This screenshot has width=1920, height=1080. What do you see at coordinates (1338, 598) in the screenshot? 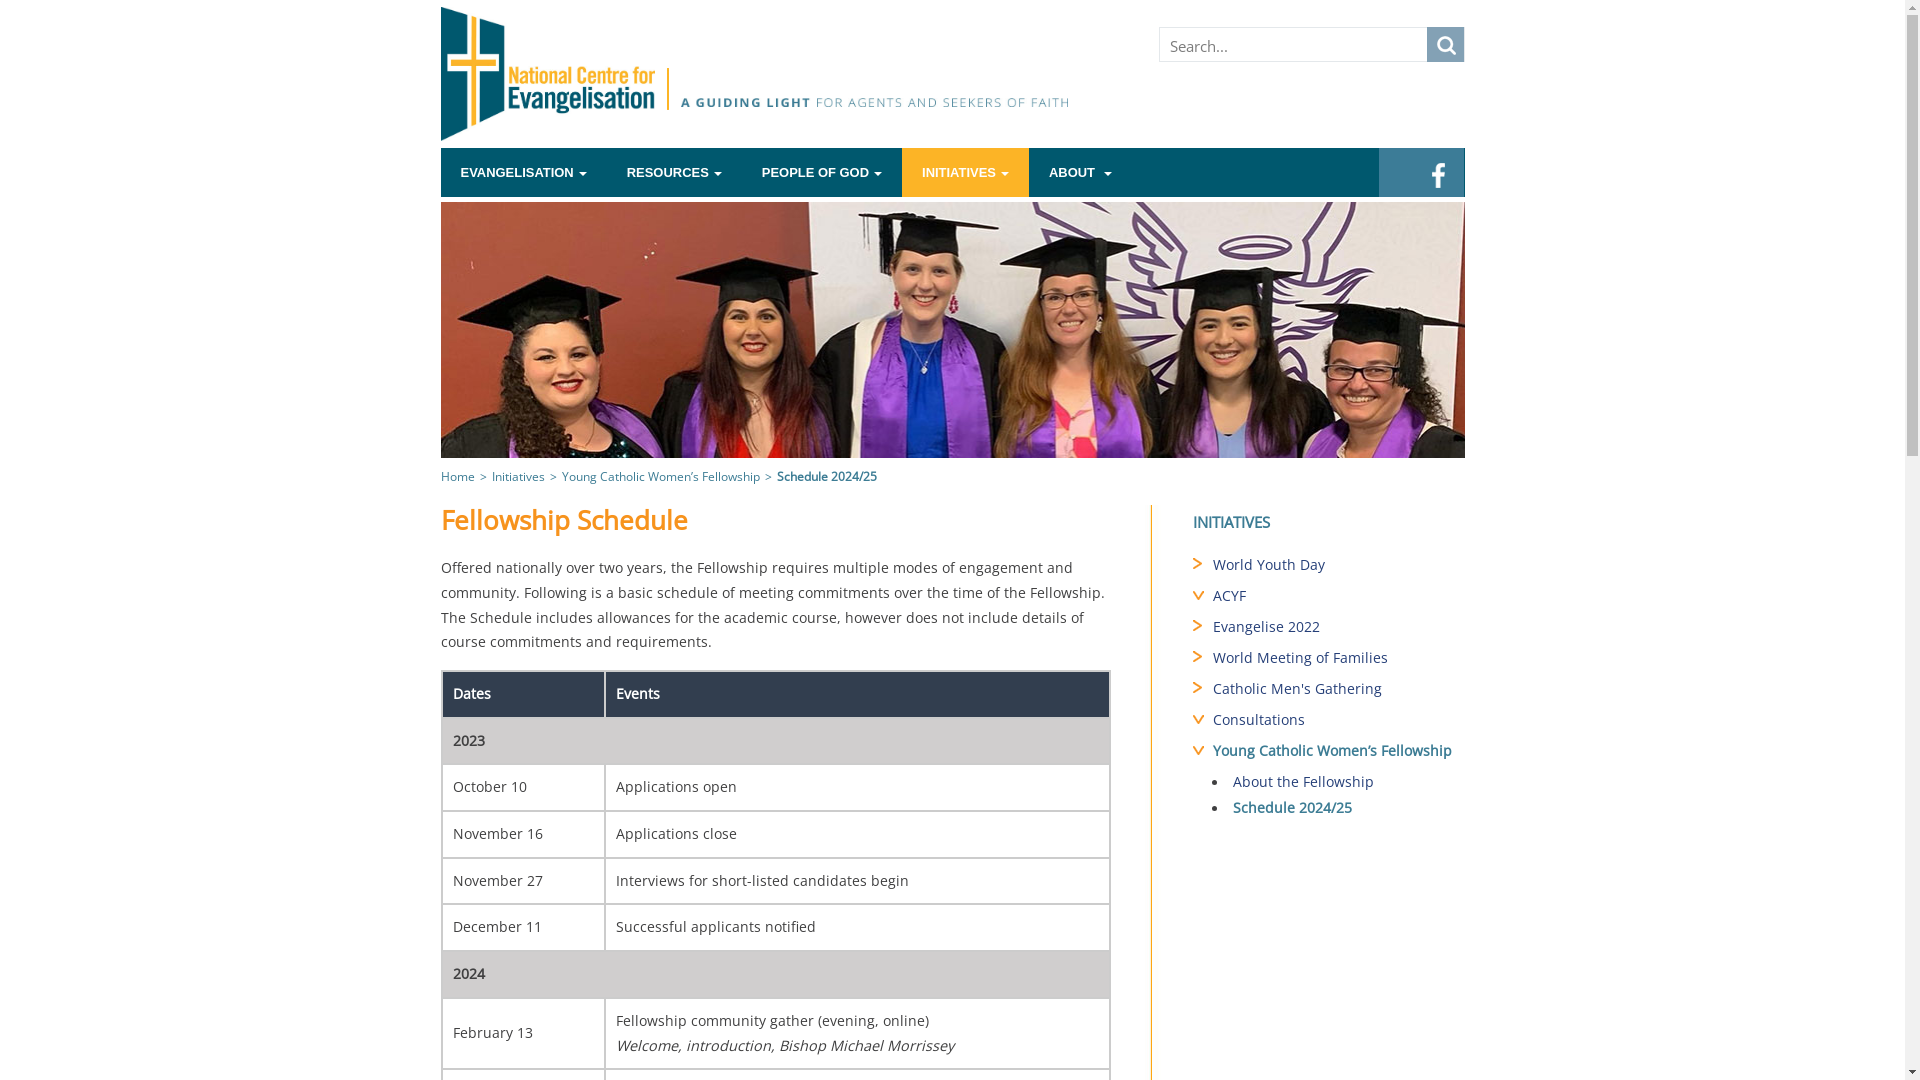
I see `ACYF` at bounding box center [1338, 598].